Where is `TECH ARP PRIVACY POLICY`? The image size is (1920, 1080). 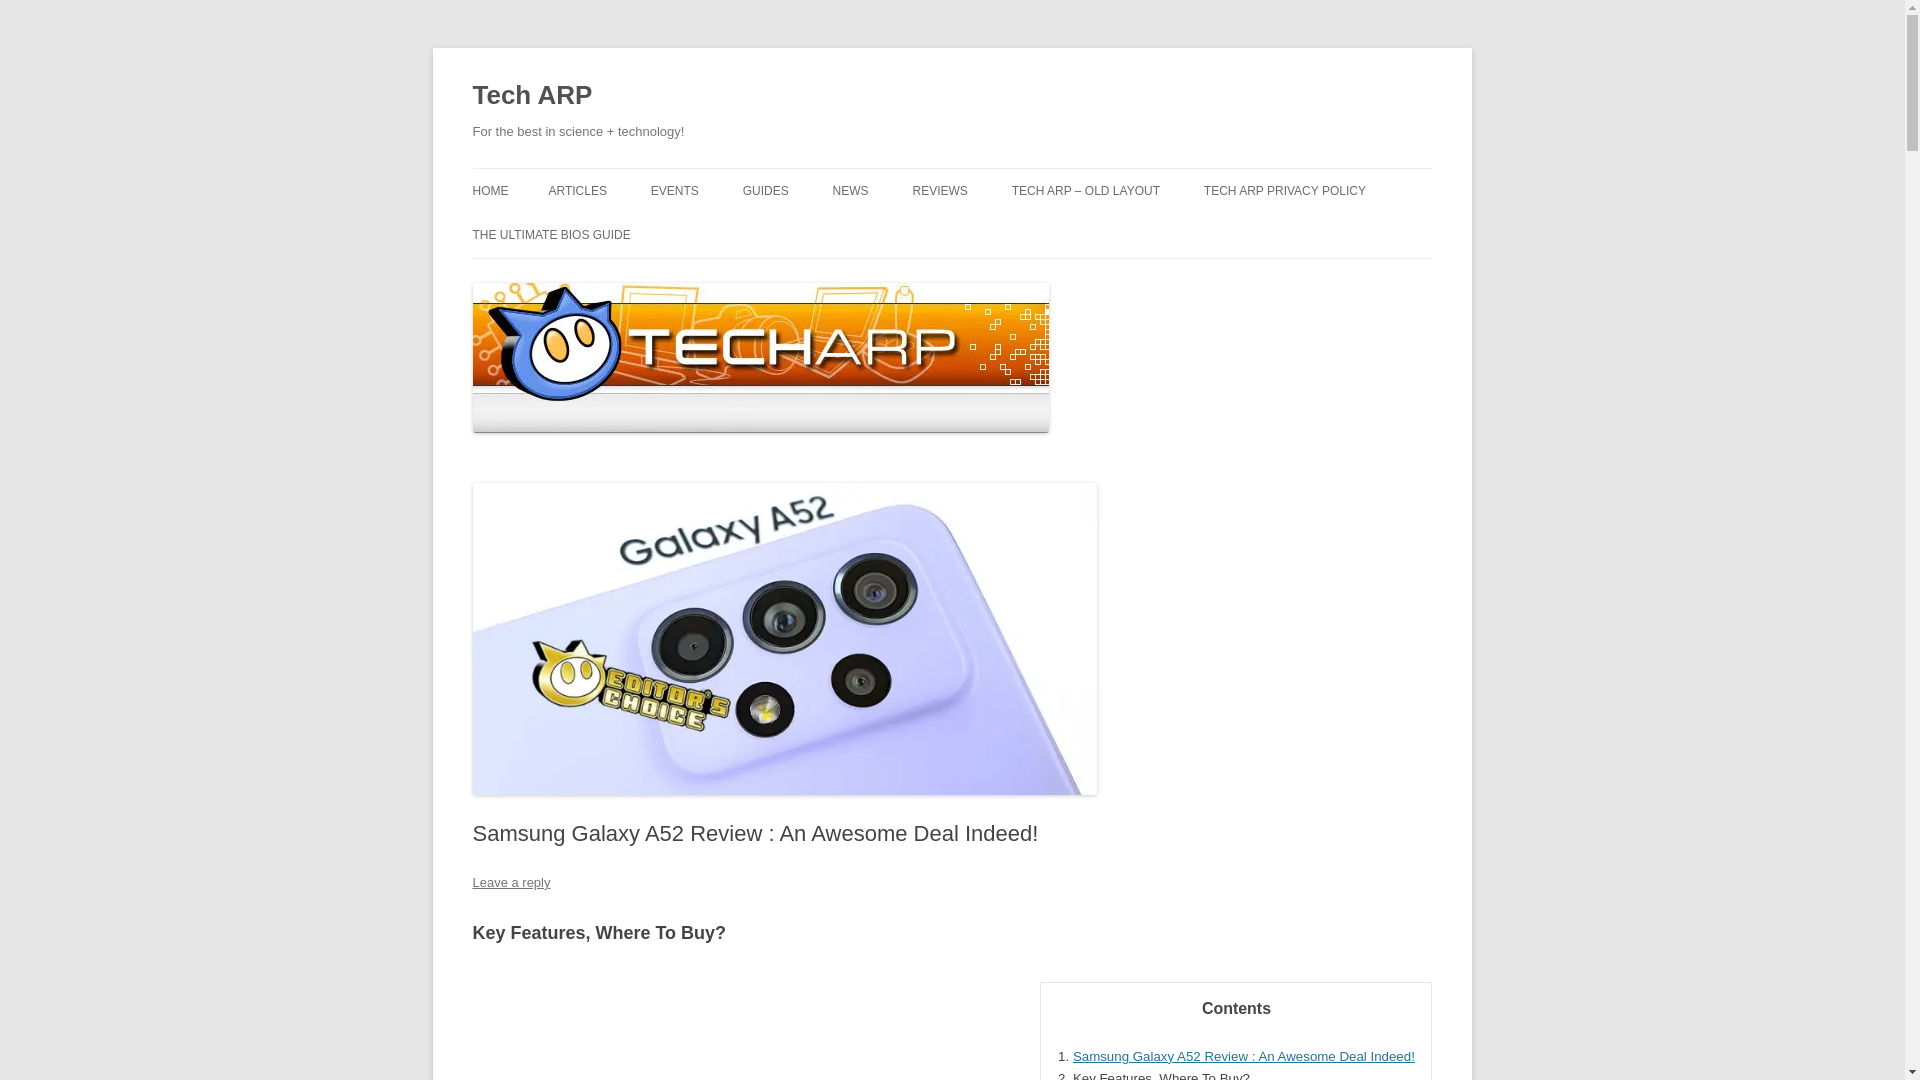
TECH ARP PRIVACY POLICY is located at coordinates (1284, 190).